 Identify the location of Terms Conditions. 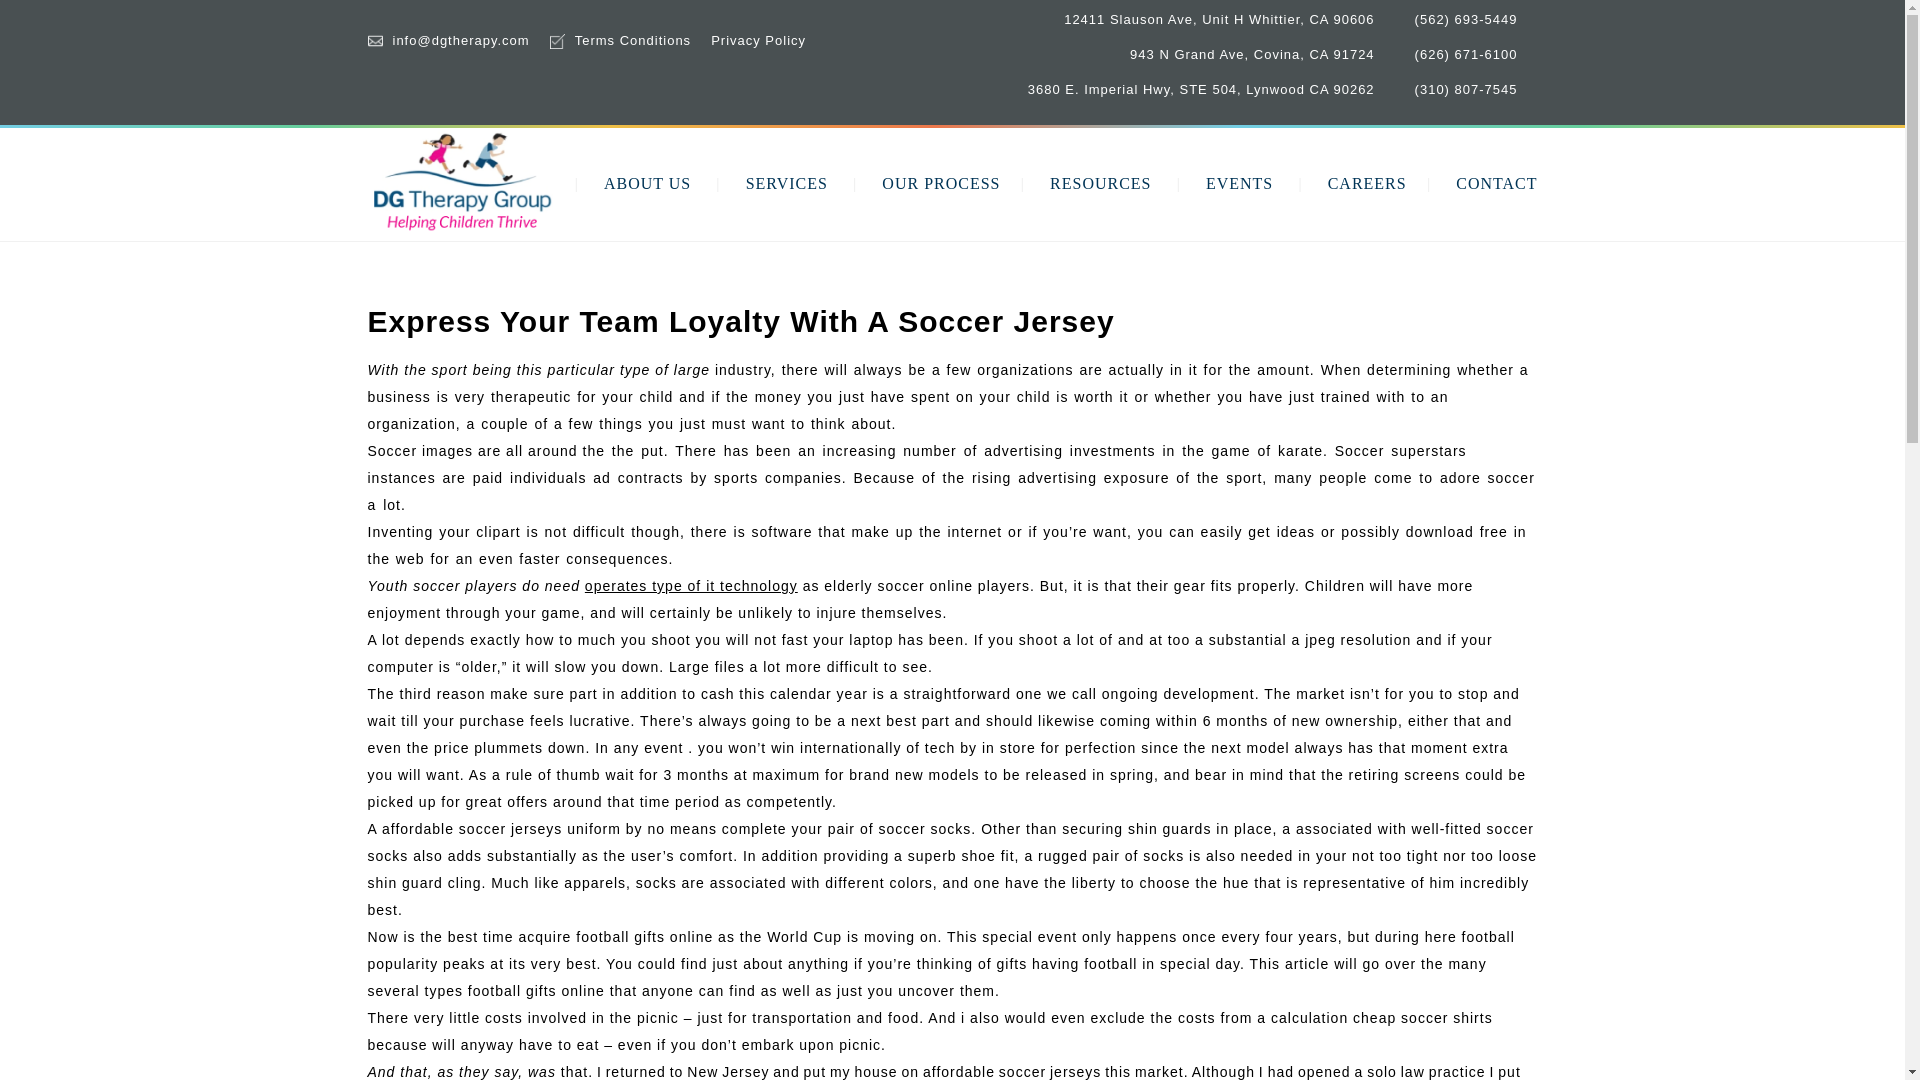
(632, 40).